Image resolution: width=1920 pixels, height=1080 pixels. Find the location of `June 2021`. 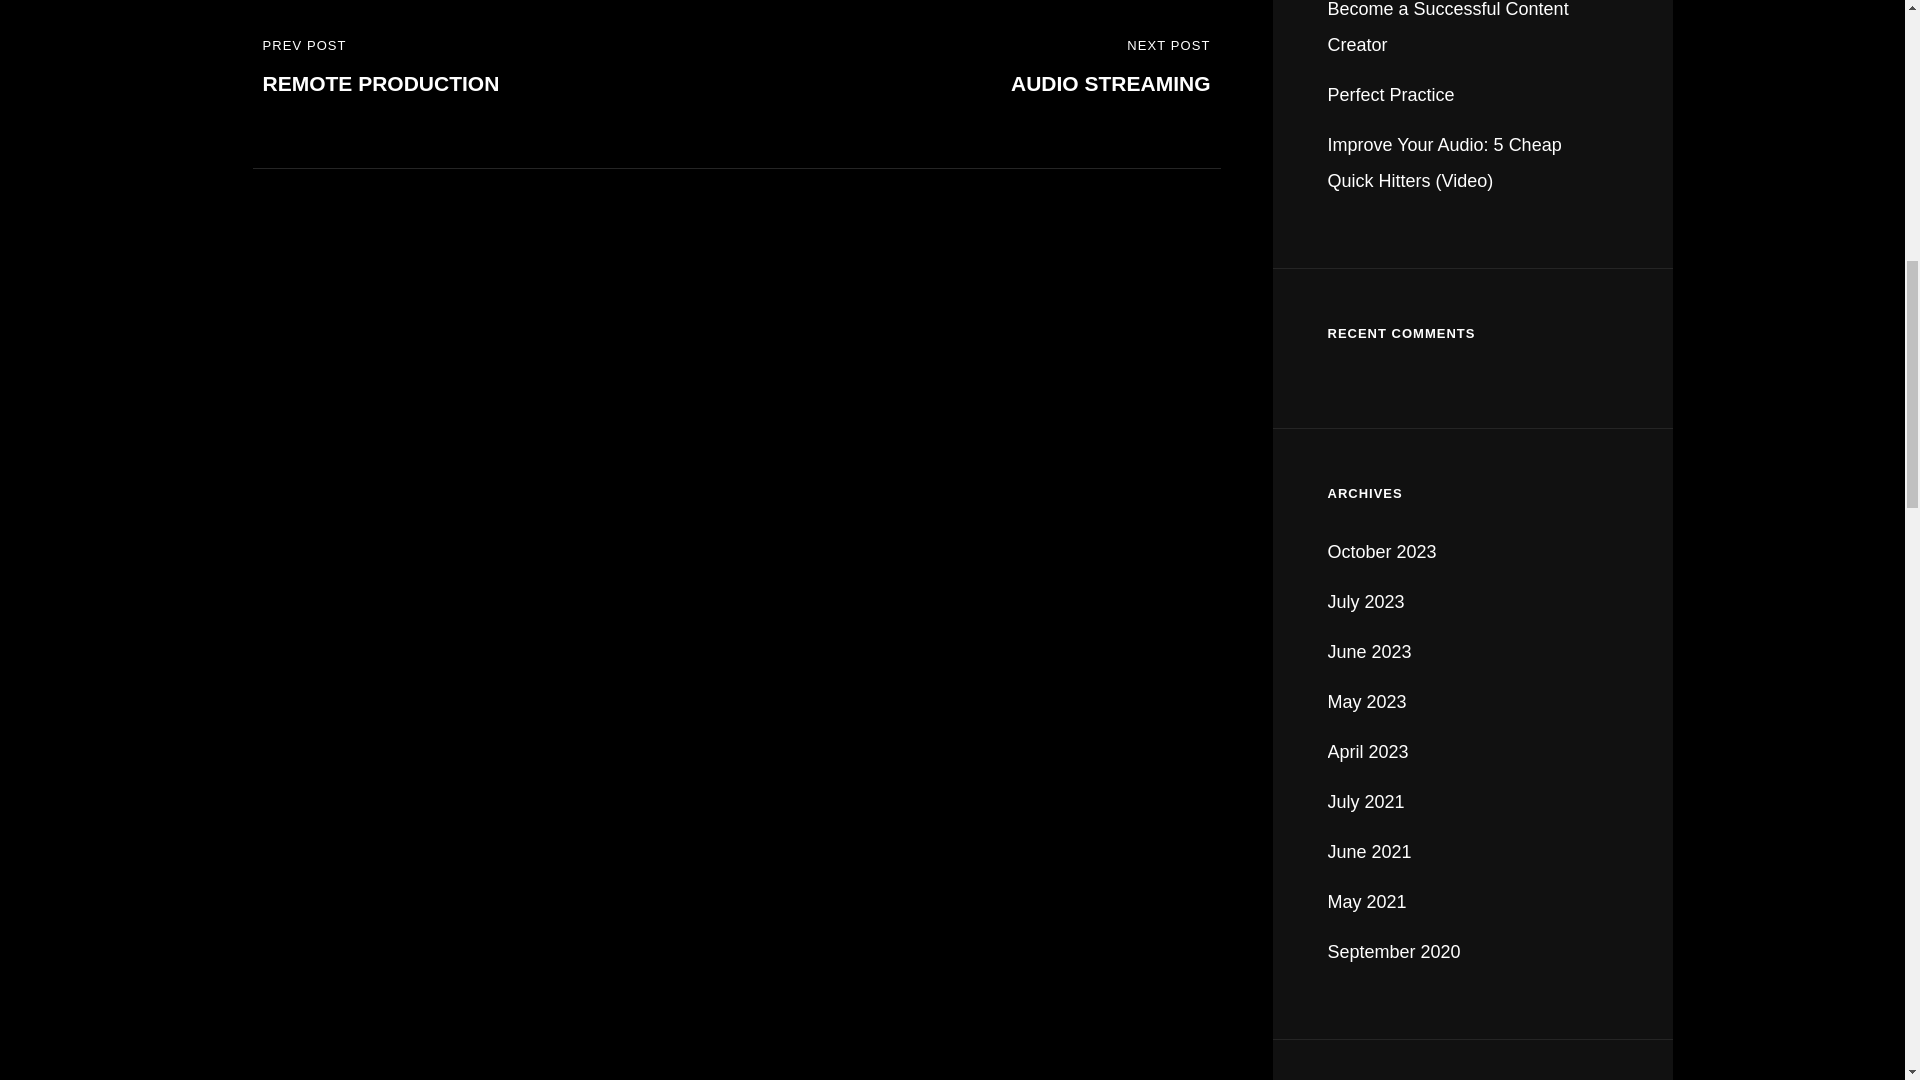

June 2021 is located at coordinates (1382, 552).